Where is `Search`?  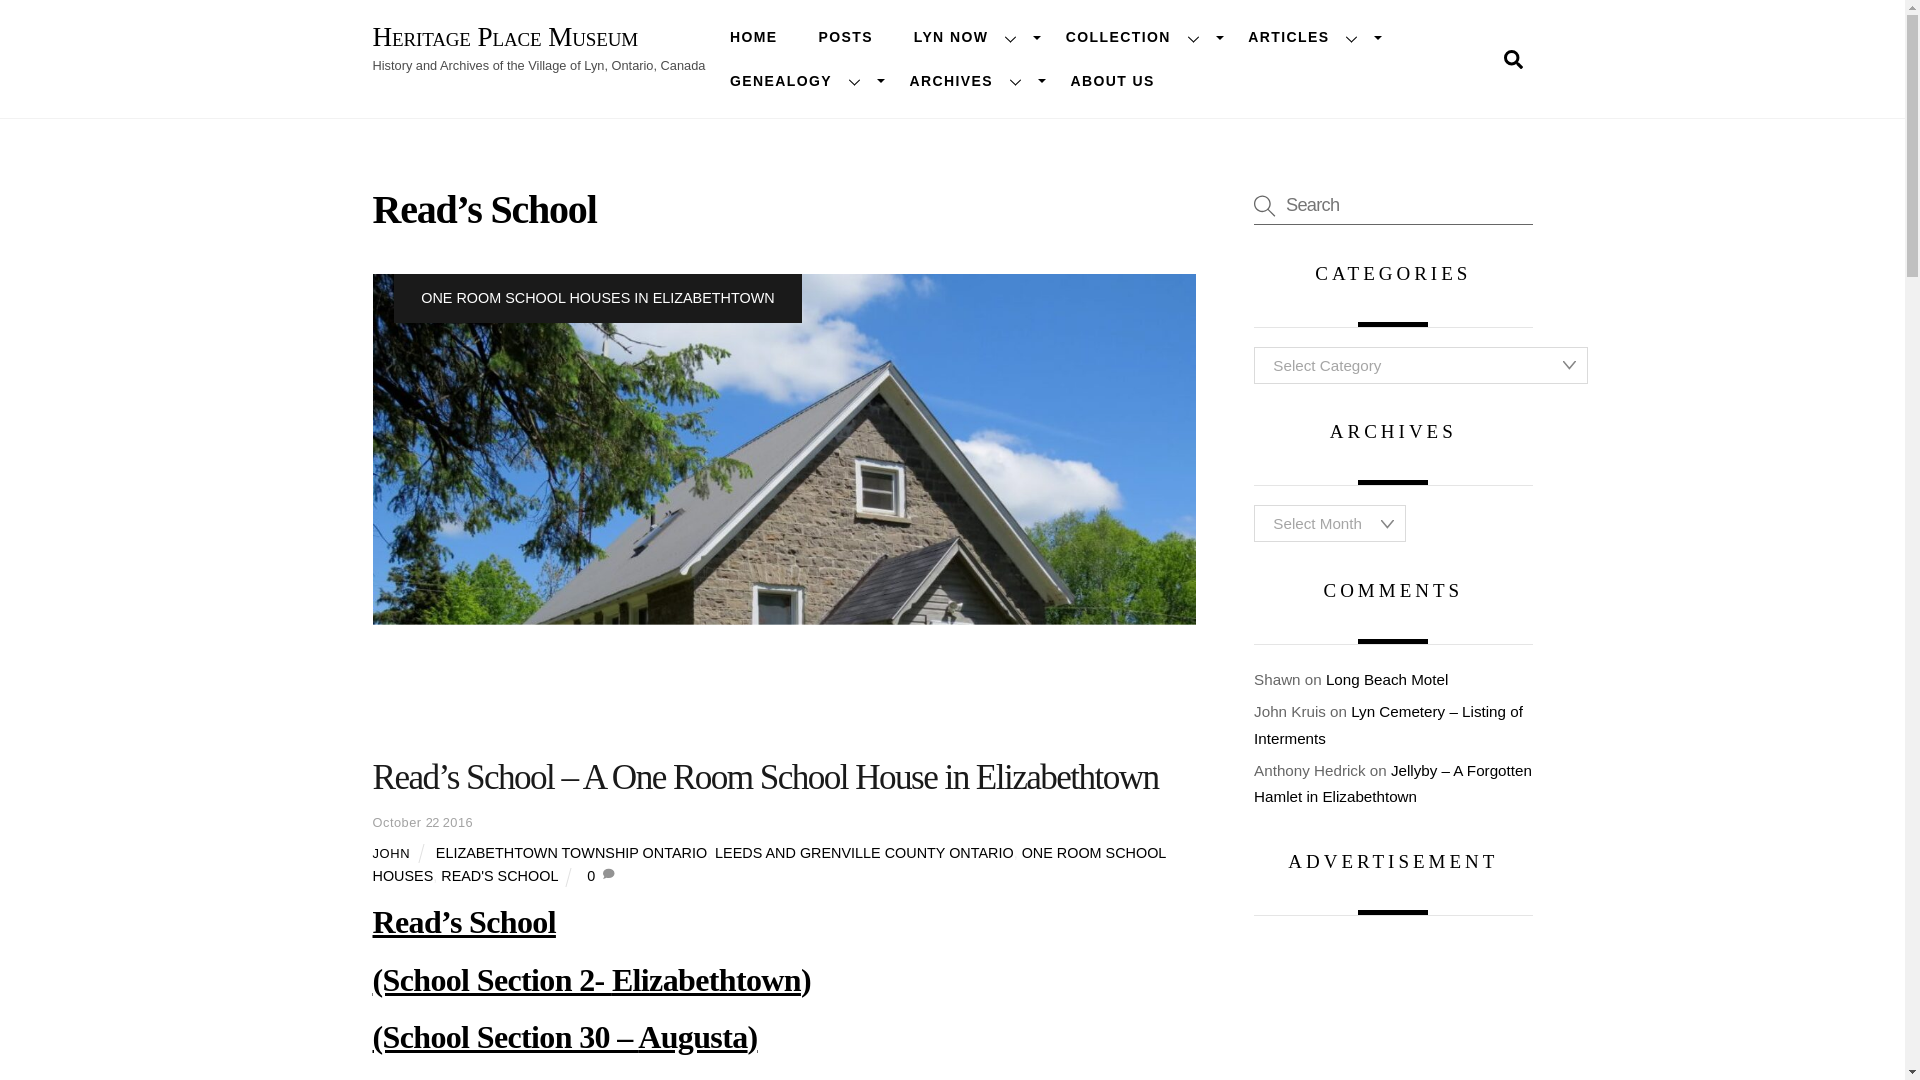
Search is located at coordinates (1512, 58).